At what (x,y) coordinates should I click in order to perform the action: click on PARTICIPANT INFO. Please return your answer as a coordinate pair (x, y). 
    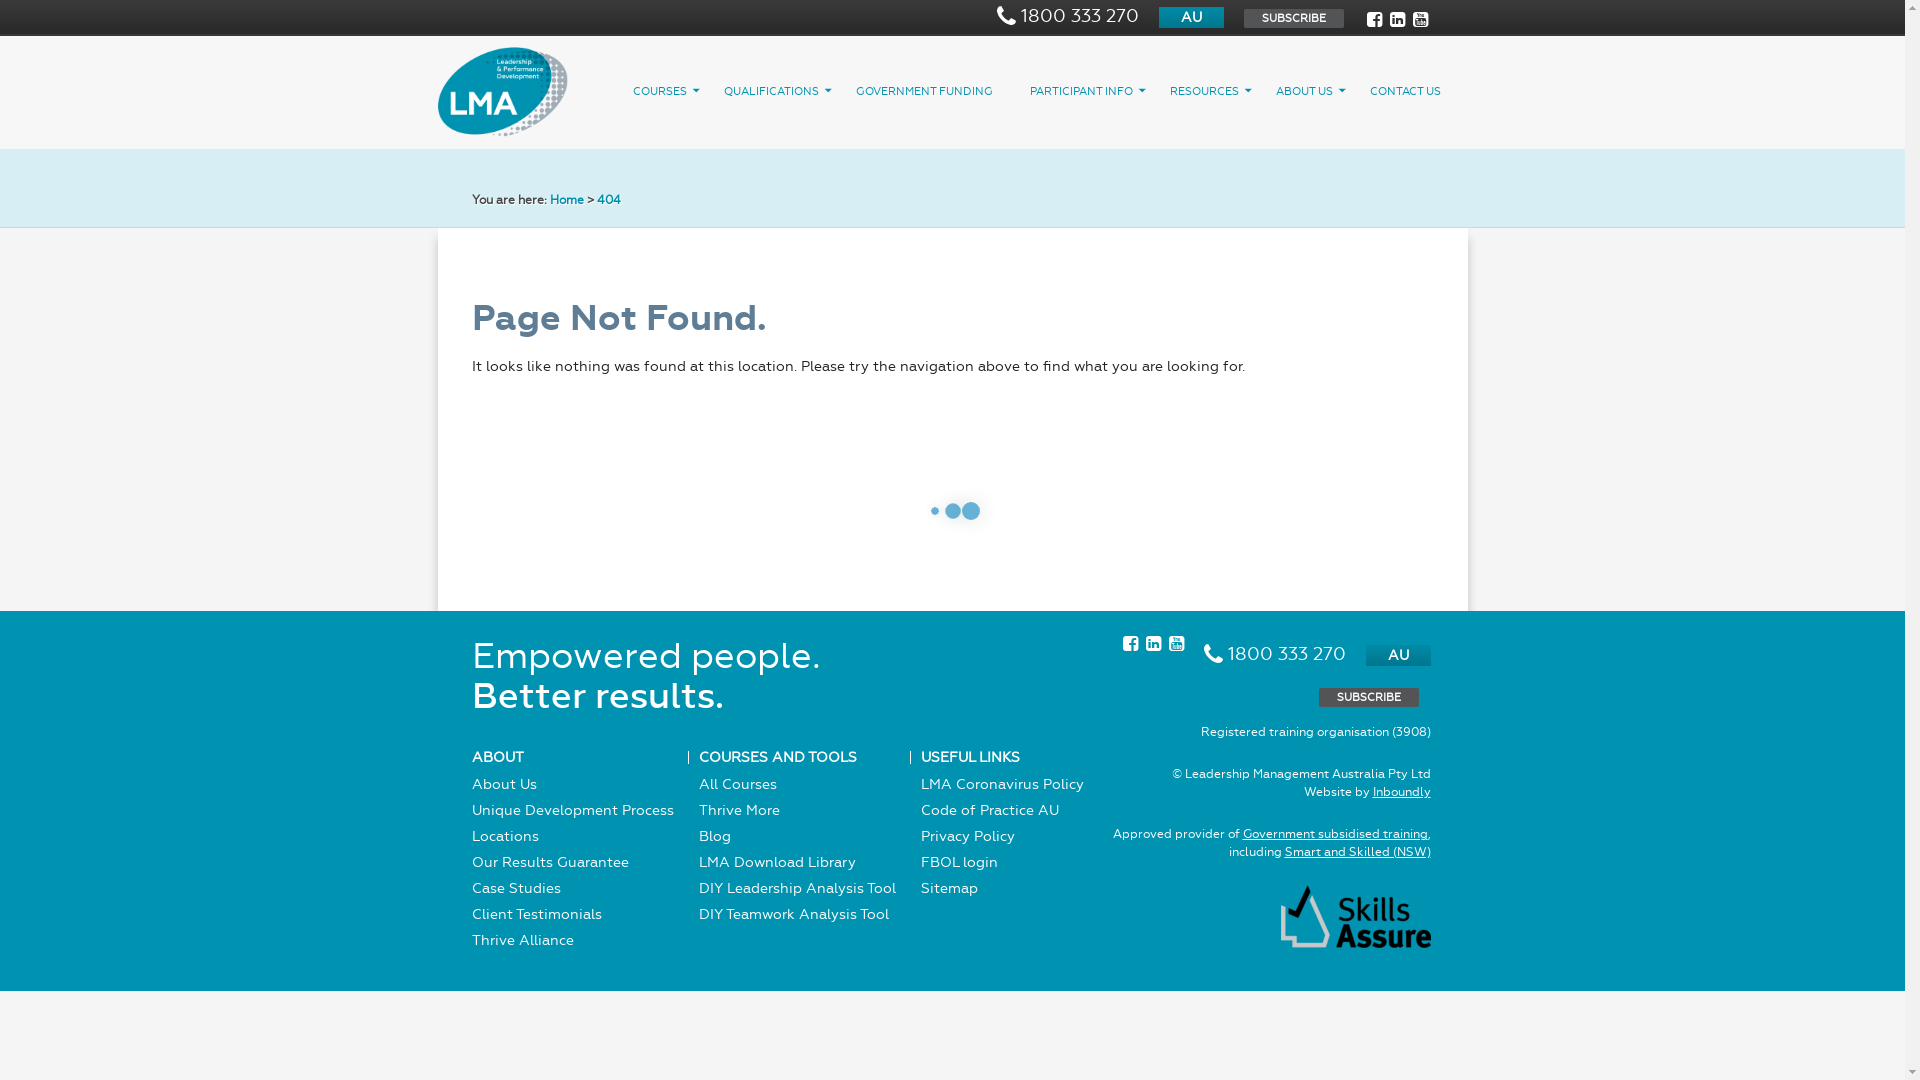
    Looking at the image, I should click on (1090, 91).